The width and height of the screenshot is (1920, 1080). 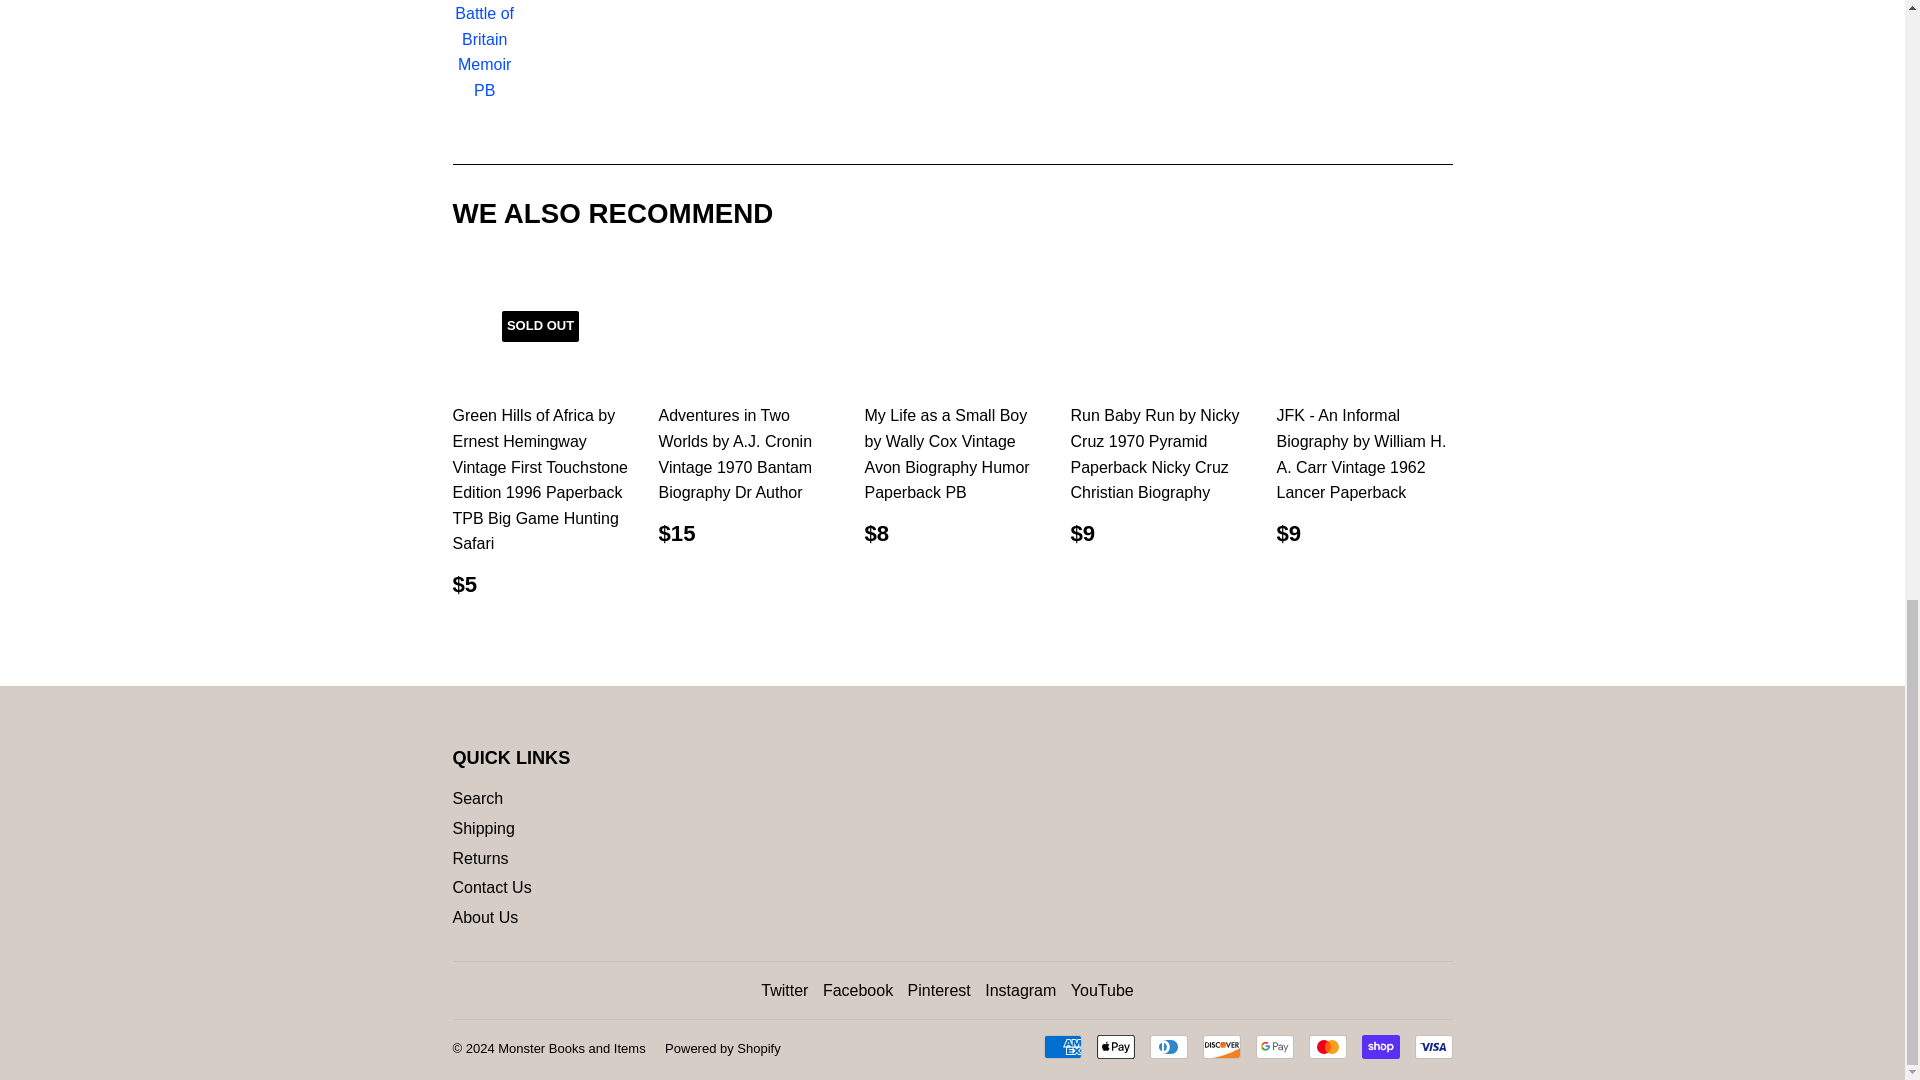 What do you see at coordinates (1274, 1046) in the screenshot?
I see `Google Pay` at bounding box center [1274, 1046].